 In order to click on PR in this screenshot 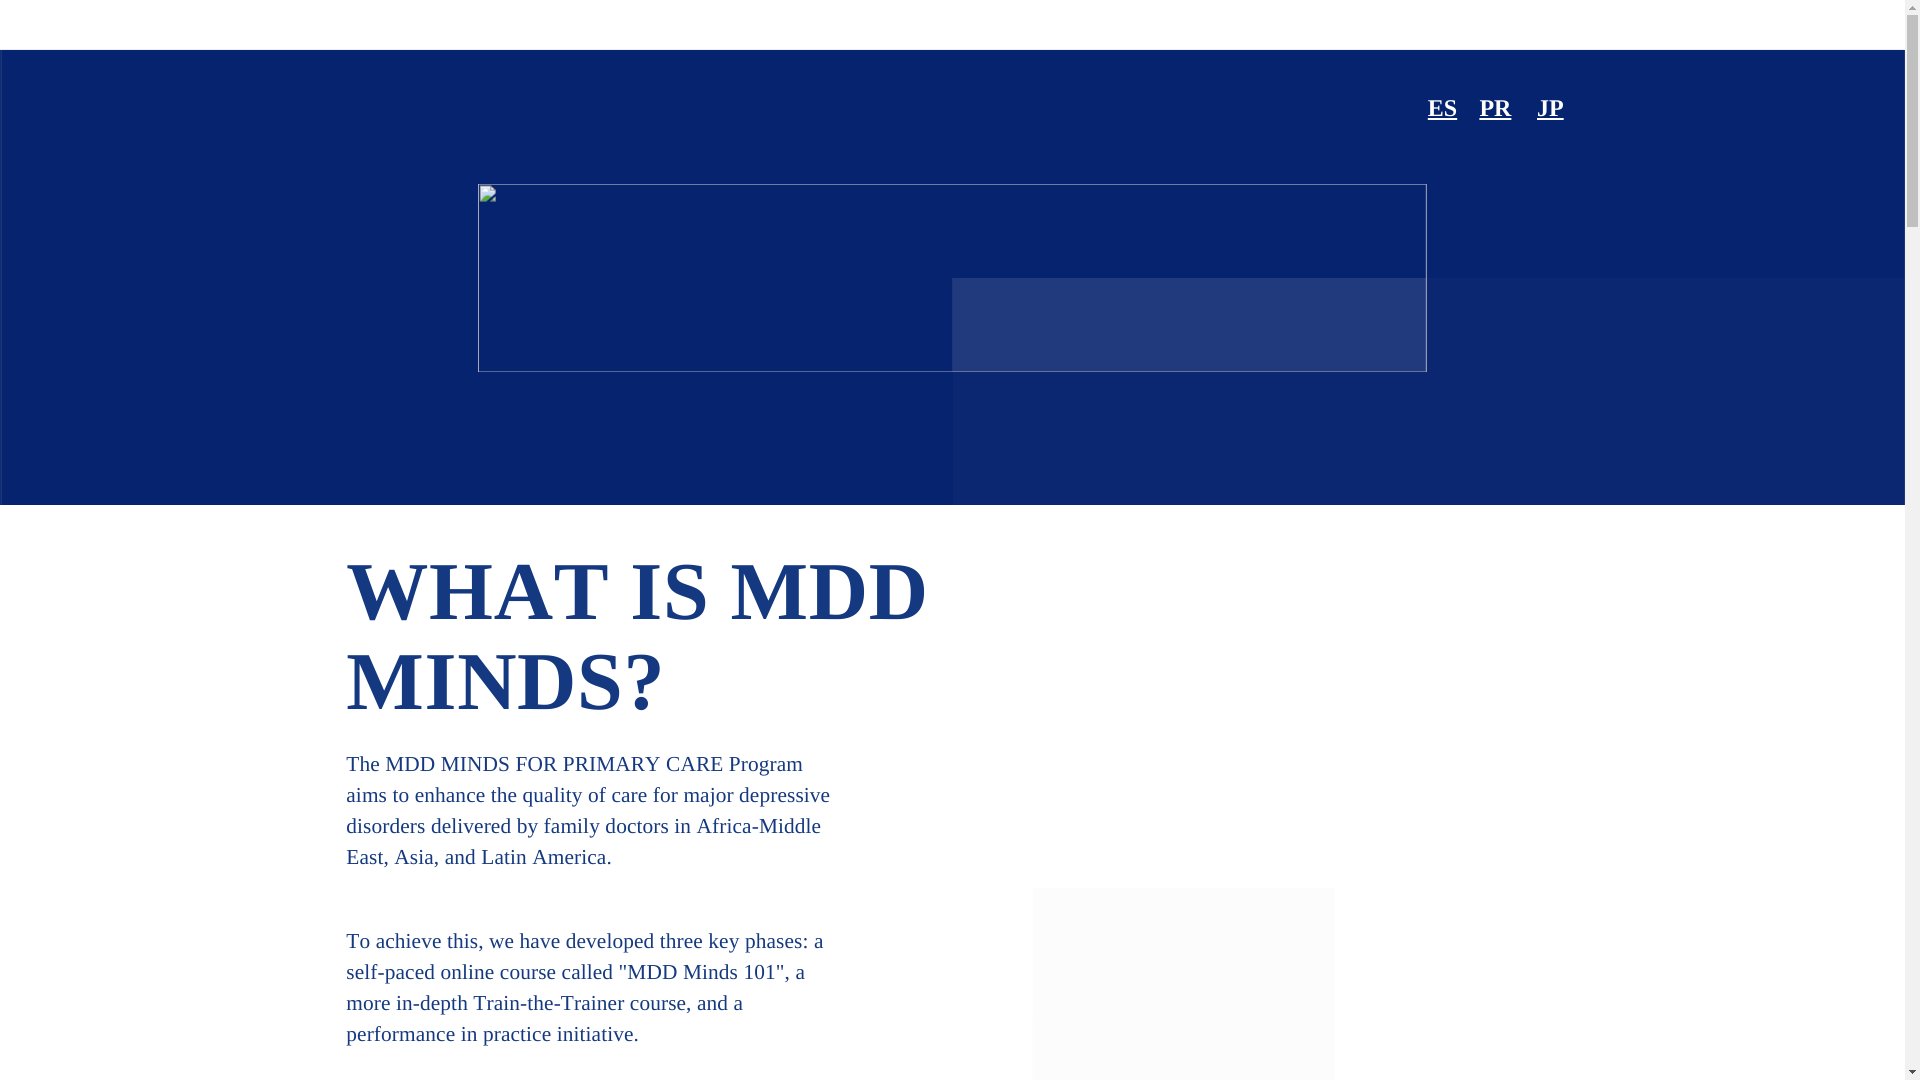, I will do `click(1494, 109)`.